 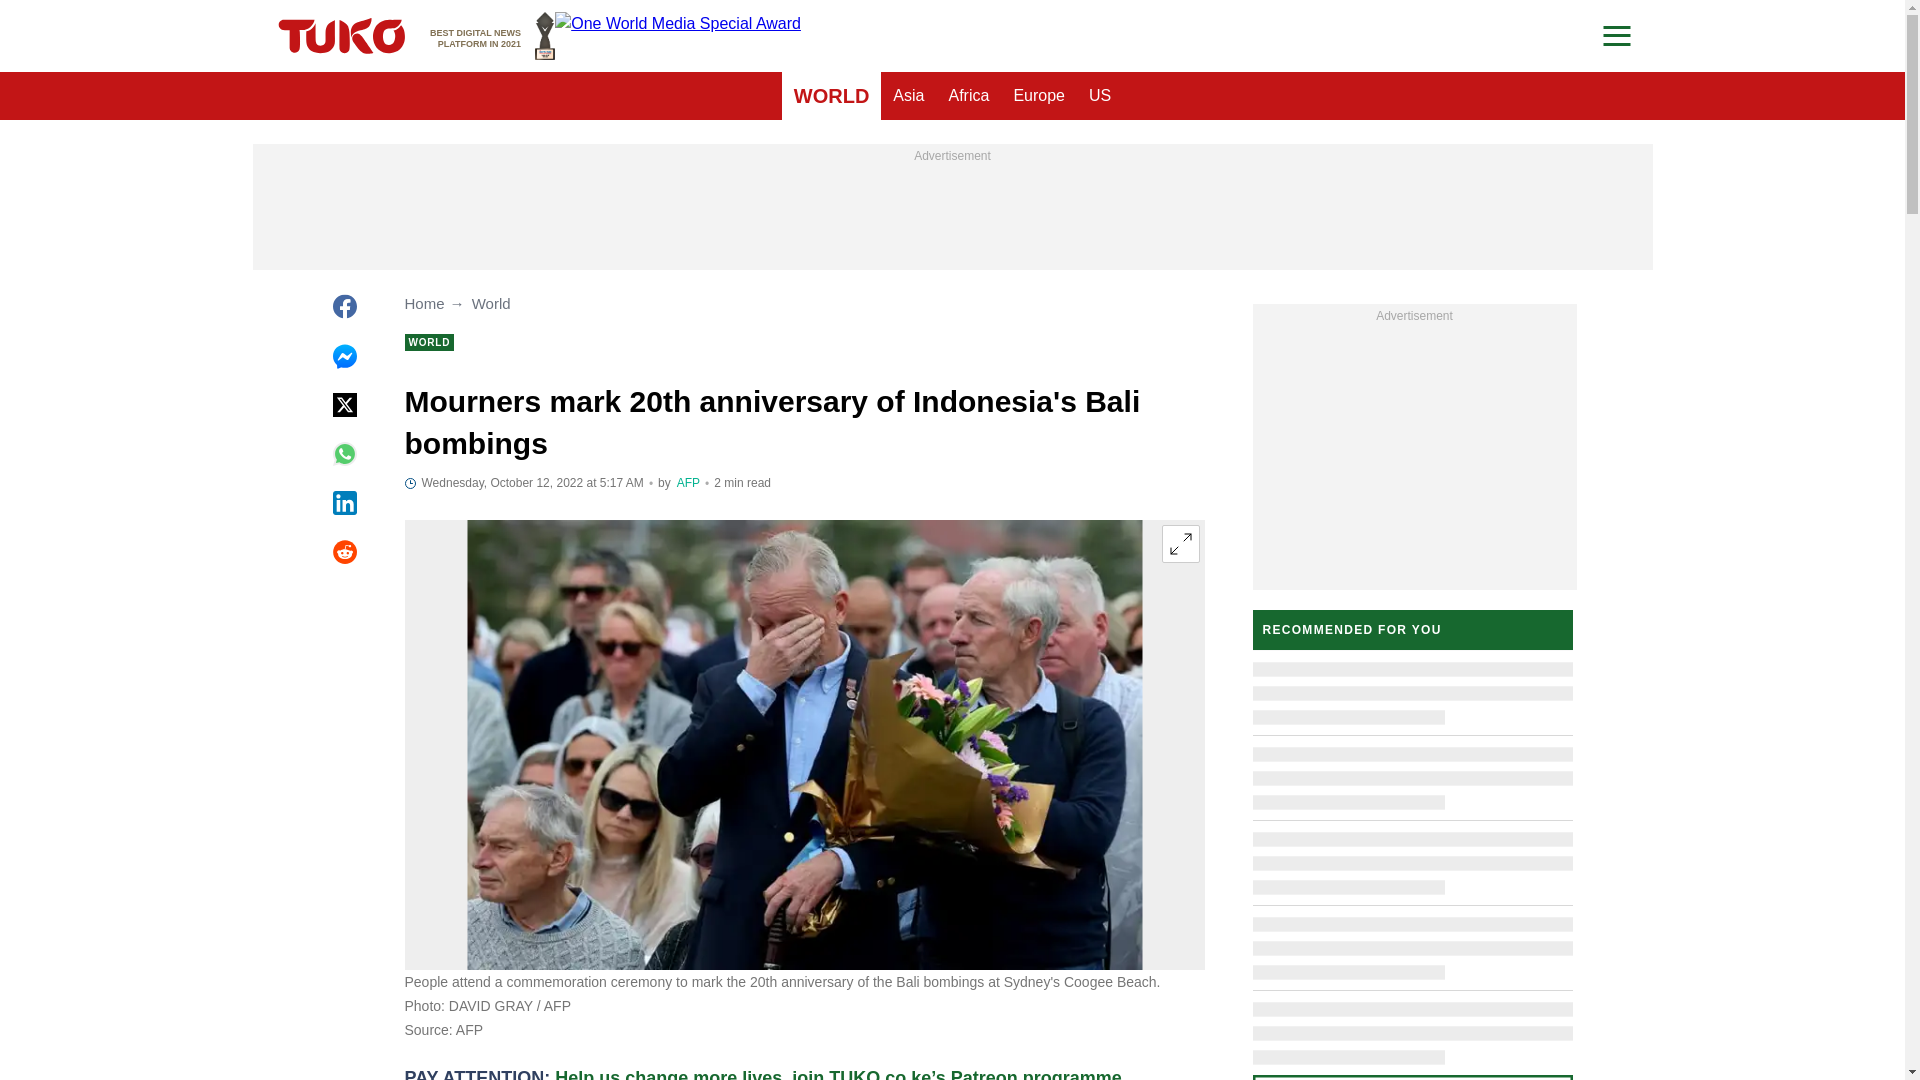 I want to click on Author page, so click(x=492, y=36).